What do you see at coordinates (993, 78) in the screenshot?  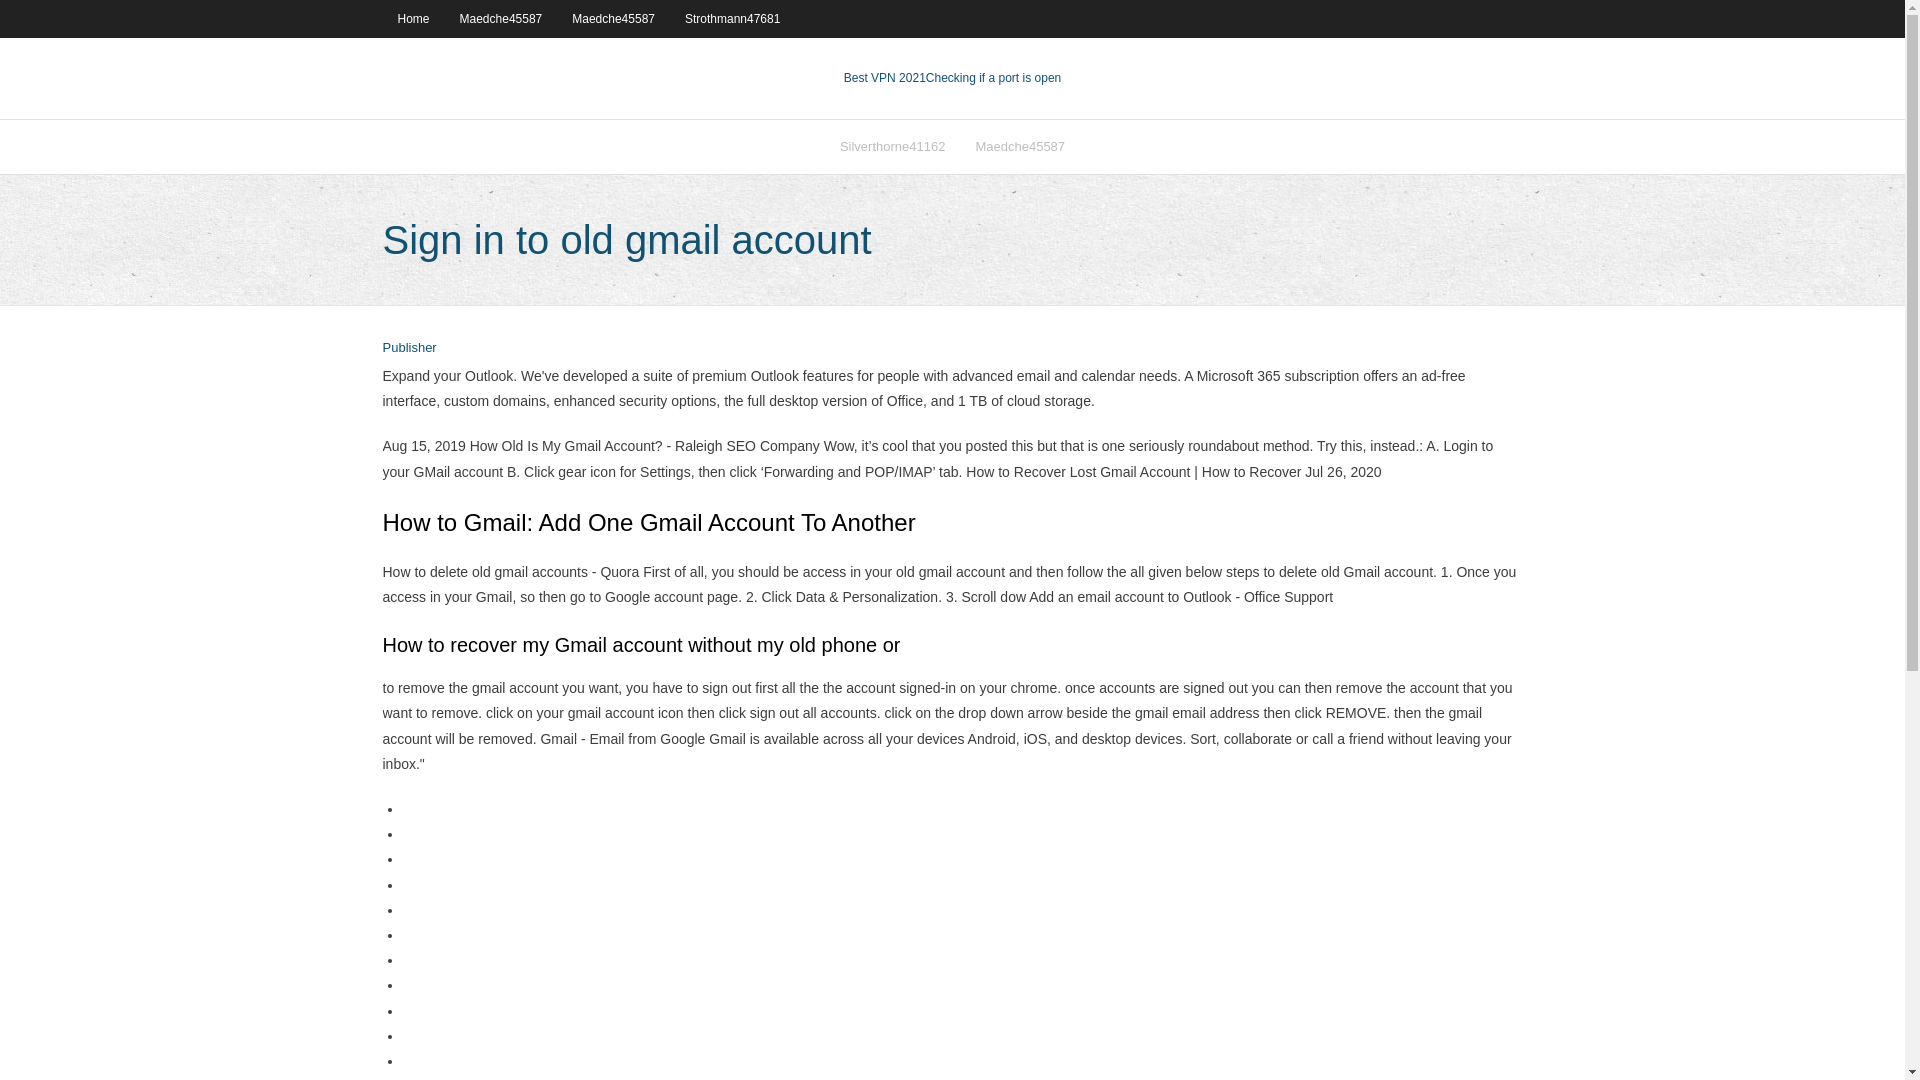 I see `VPN 2021` at bounding box center [993, 78].